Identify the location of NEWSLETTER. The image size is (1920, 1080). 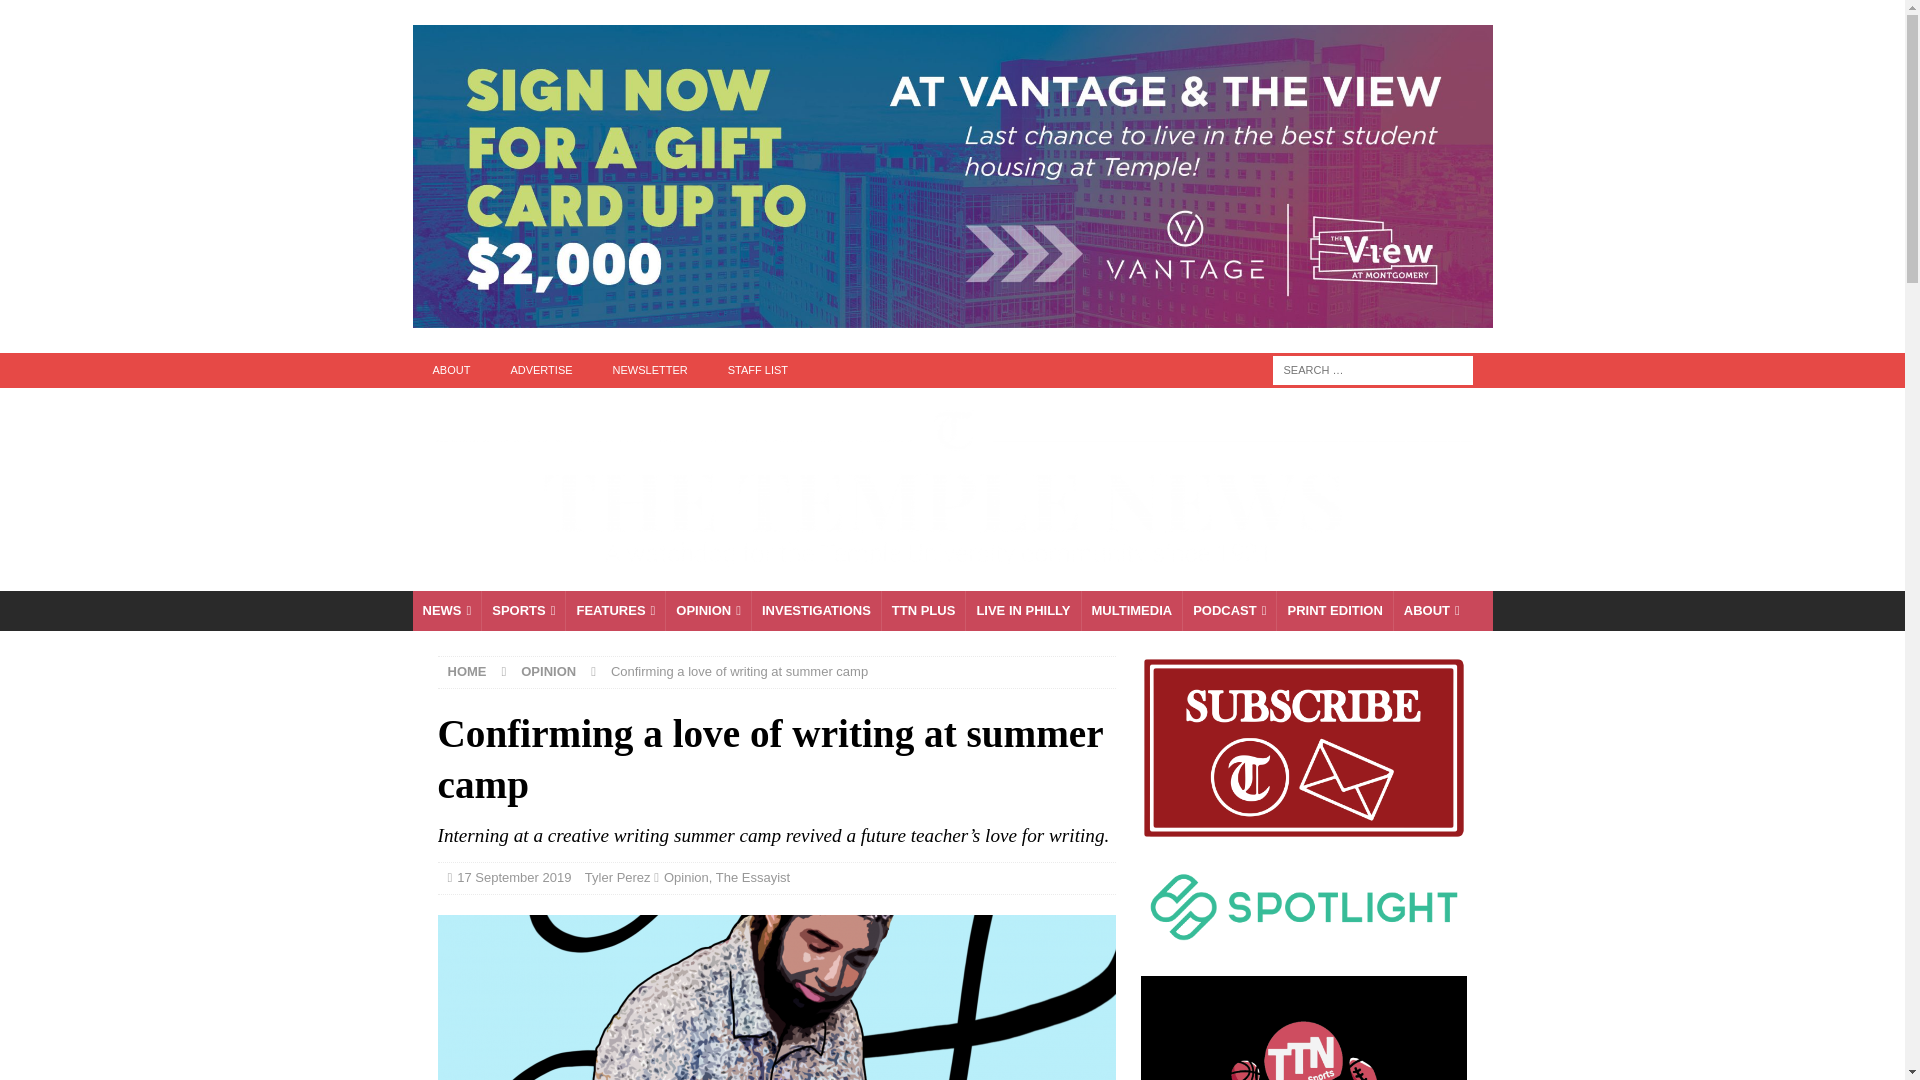
(650, 370).